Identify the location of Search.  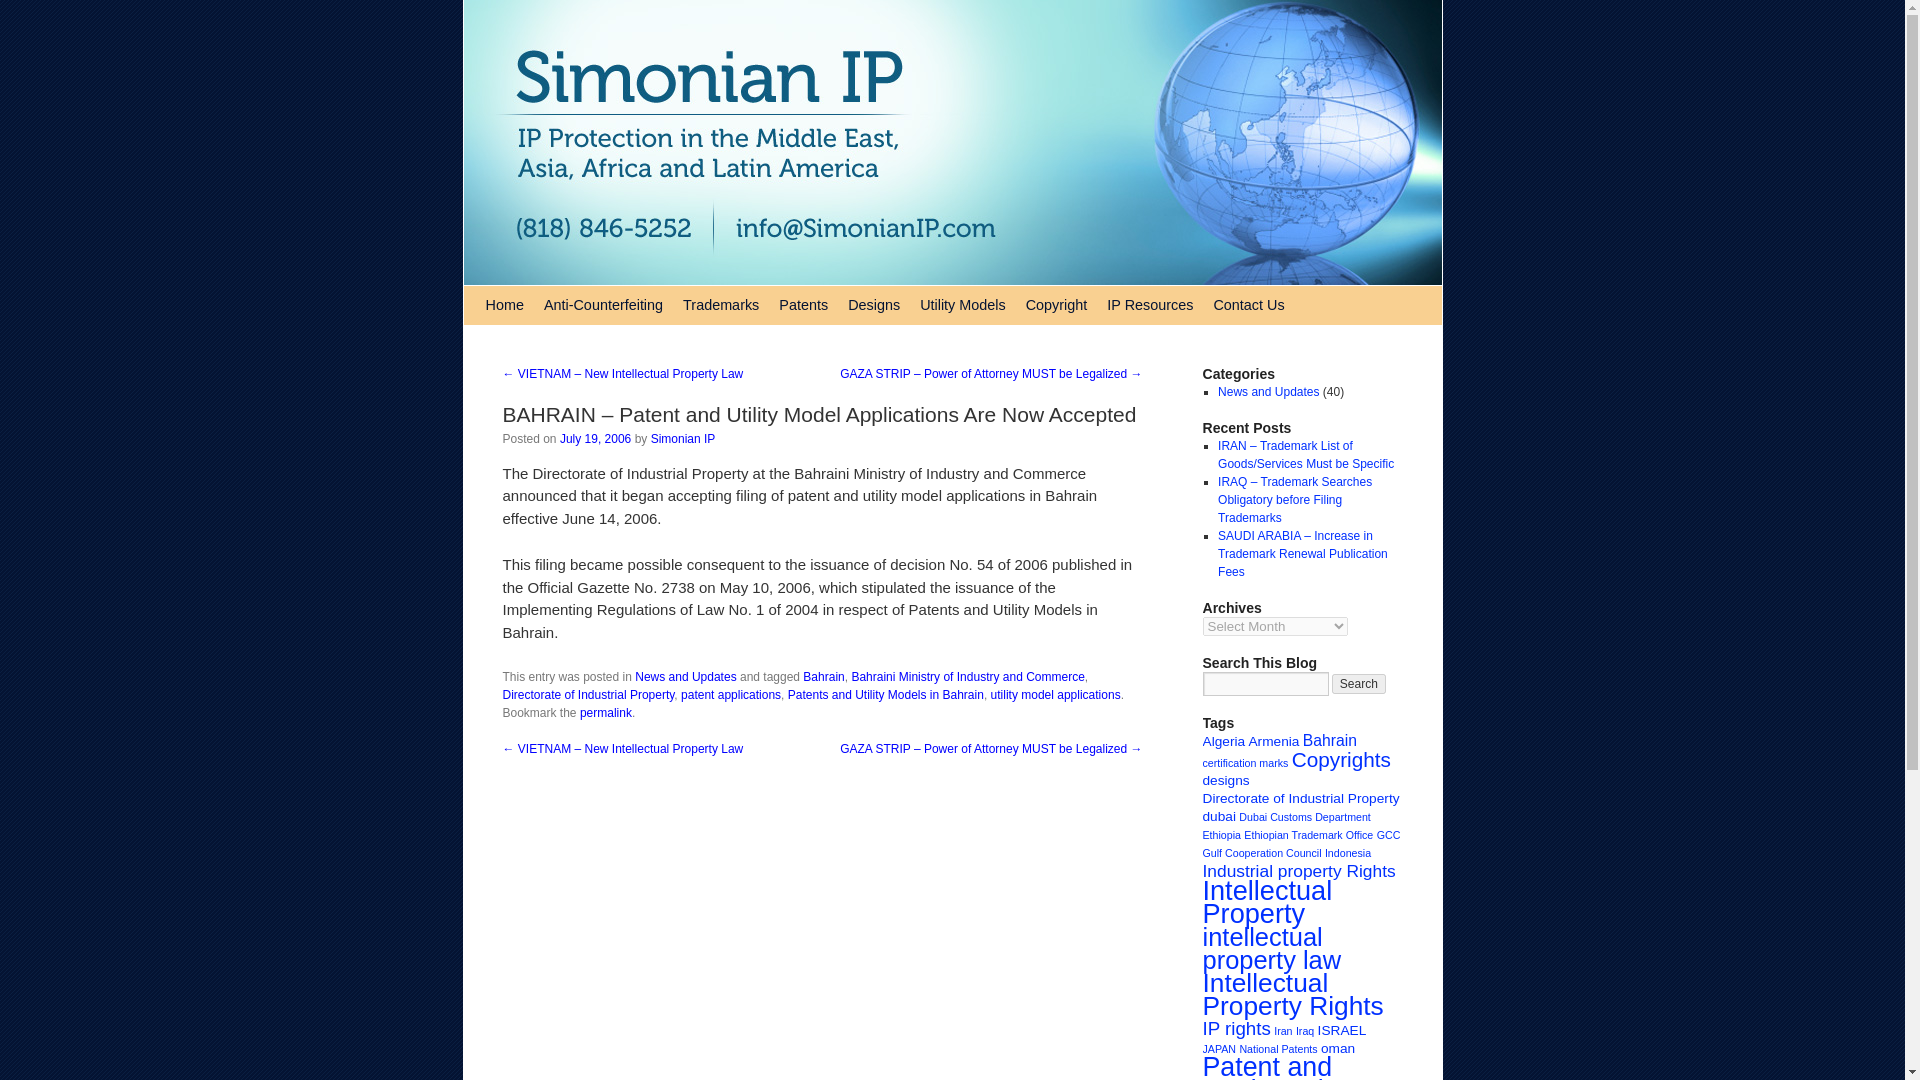
(1359, 684).